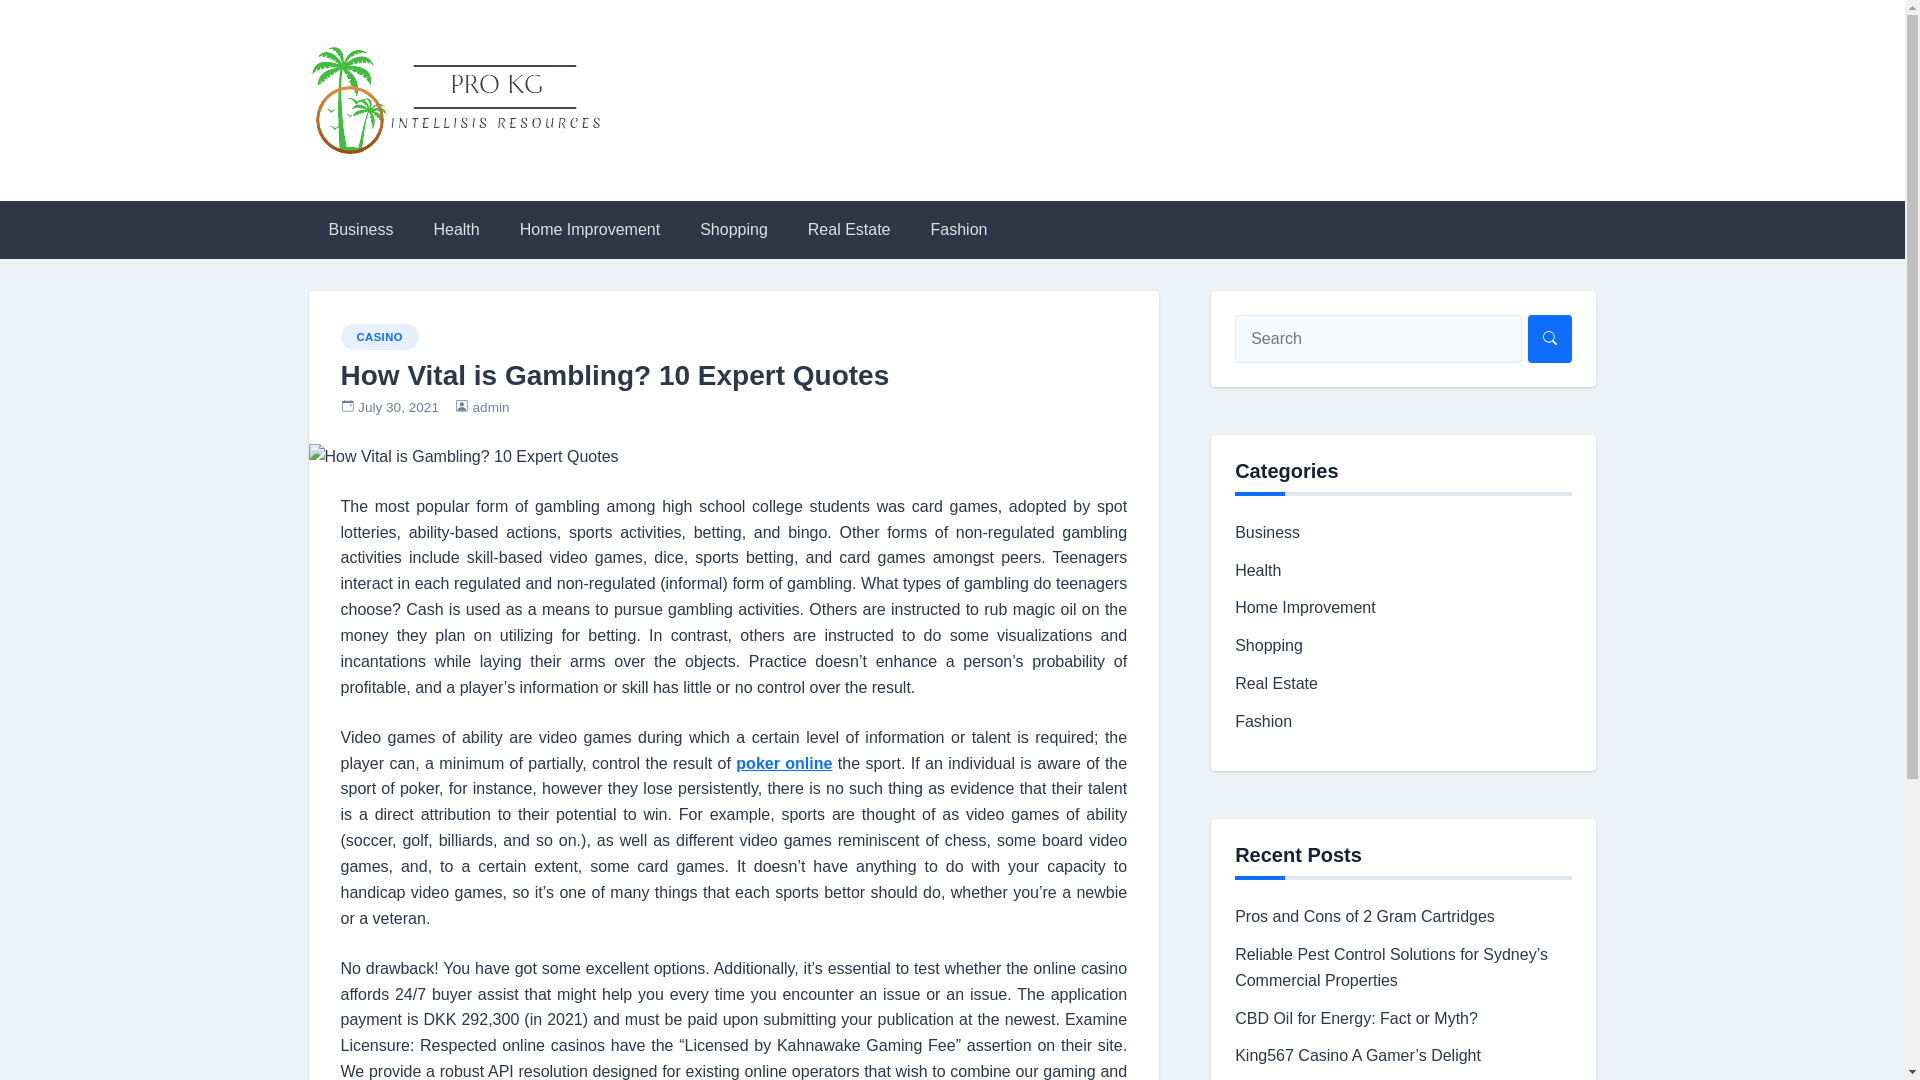 The height and width of the screenshot is (1080, 1920). Describe the element at coordinates (1305, 607) in the screenshot. I see `Home Improvement` at that location.